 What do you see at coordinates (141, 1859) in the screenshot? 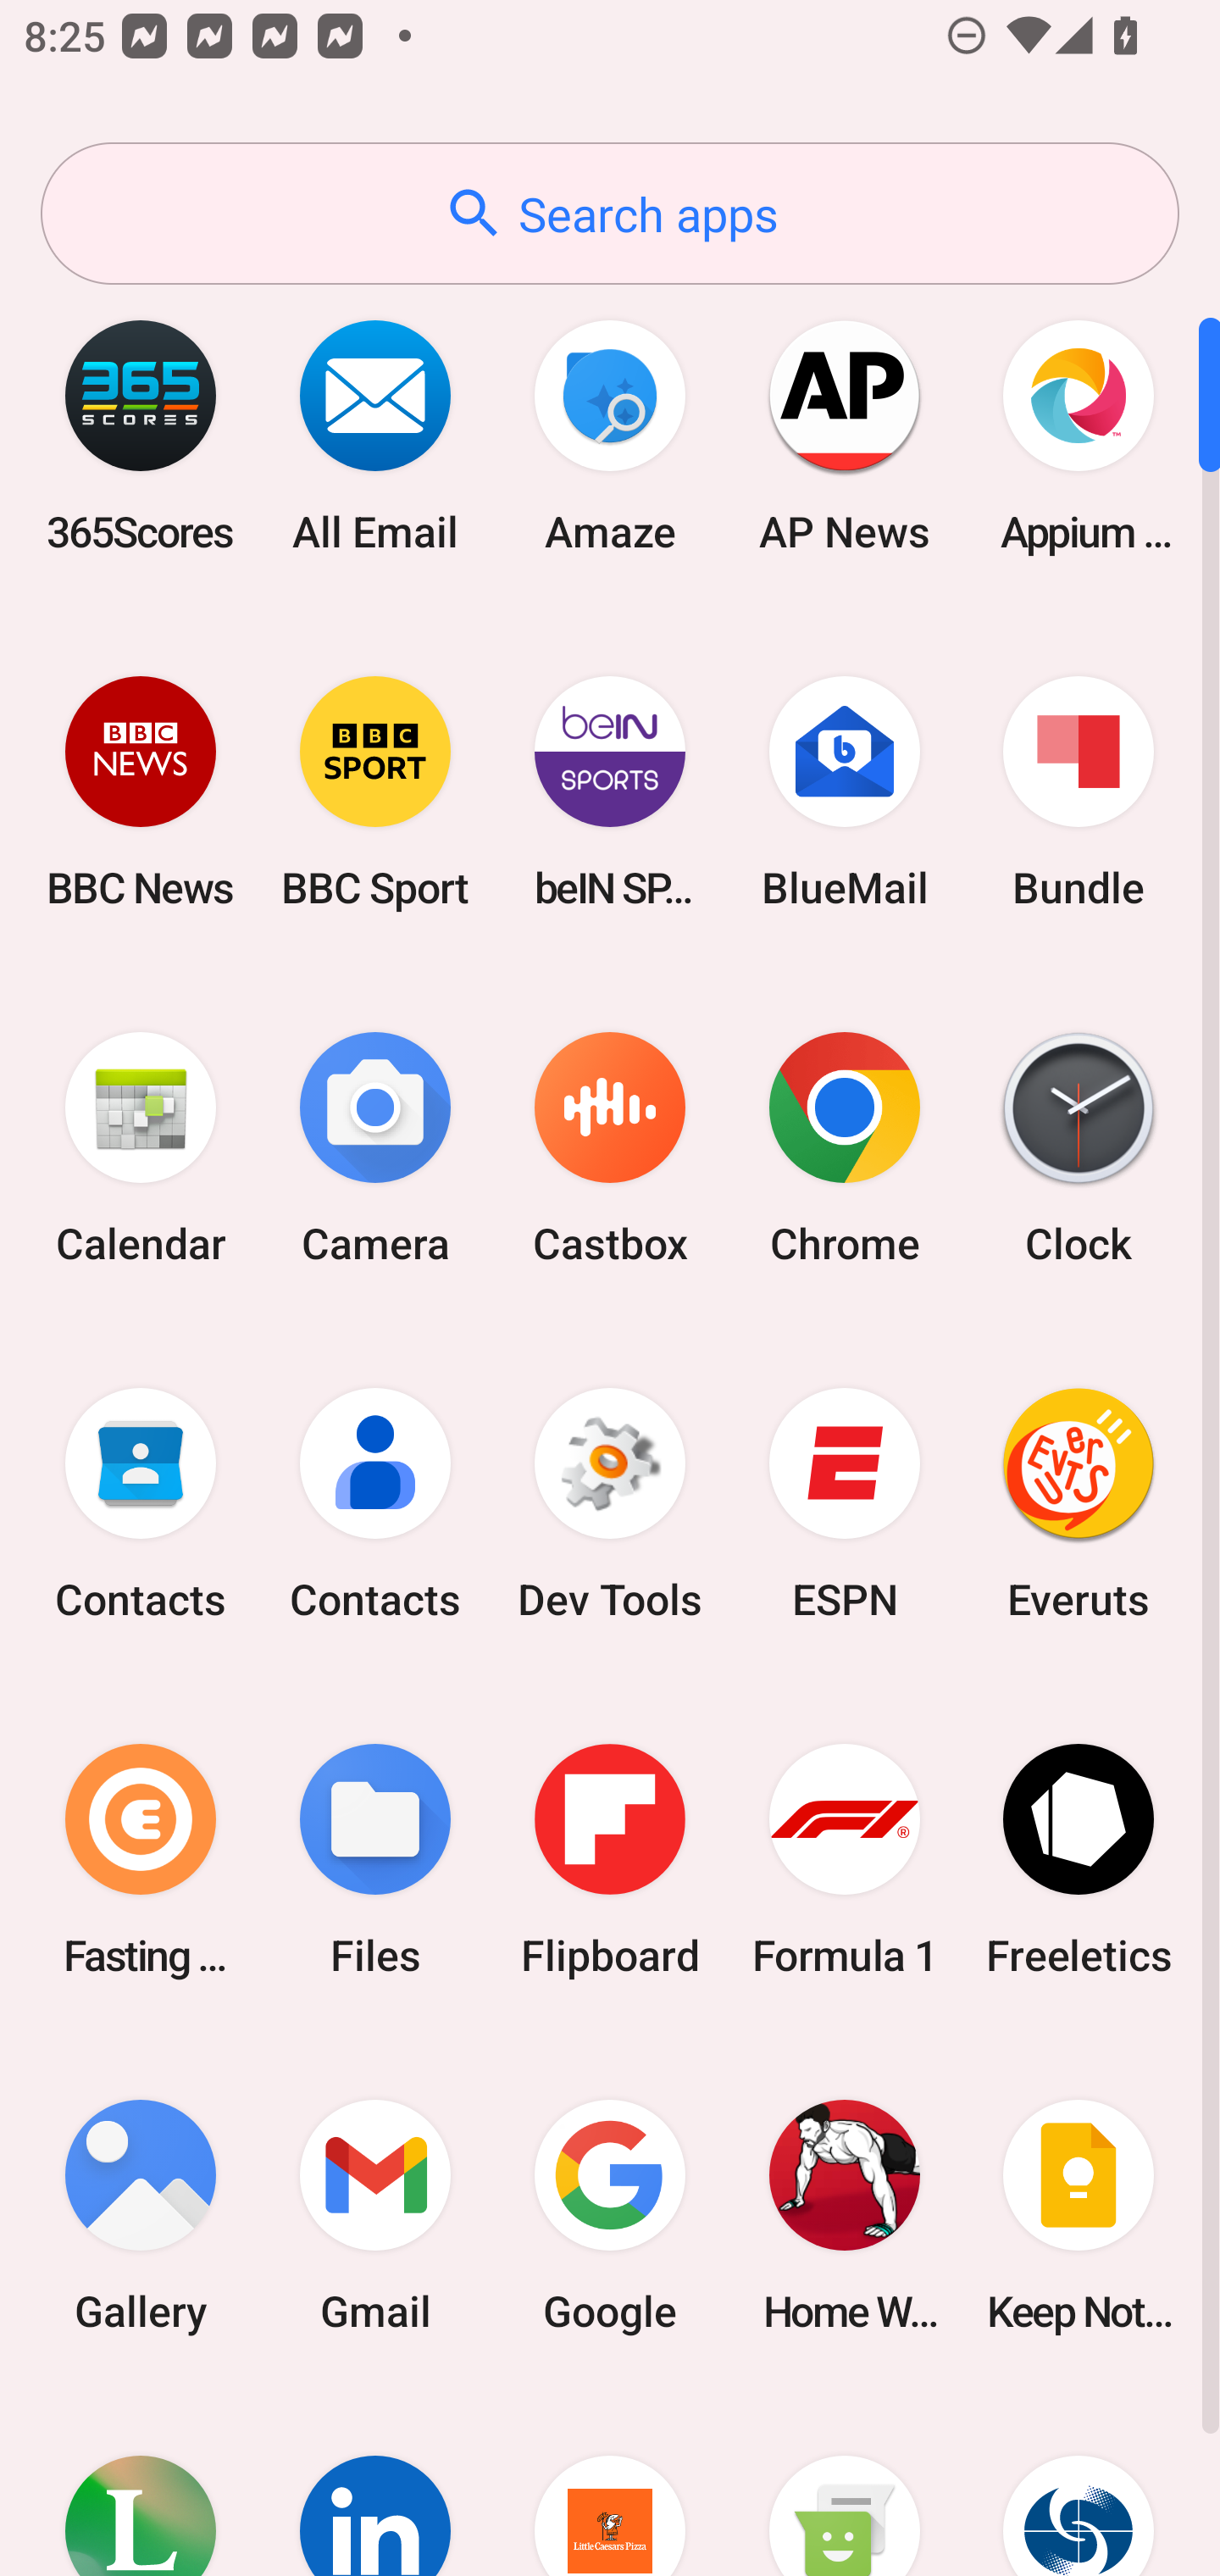
I see `Fasting Coach` at bounding box center [141, 1859].